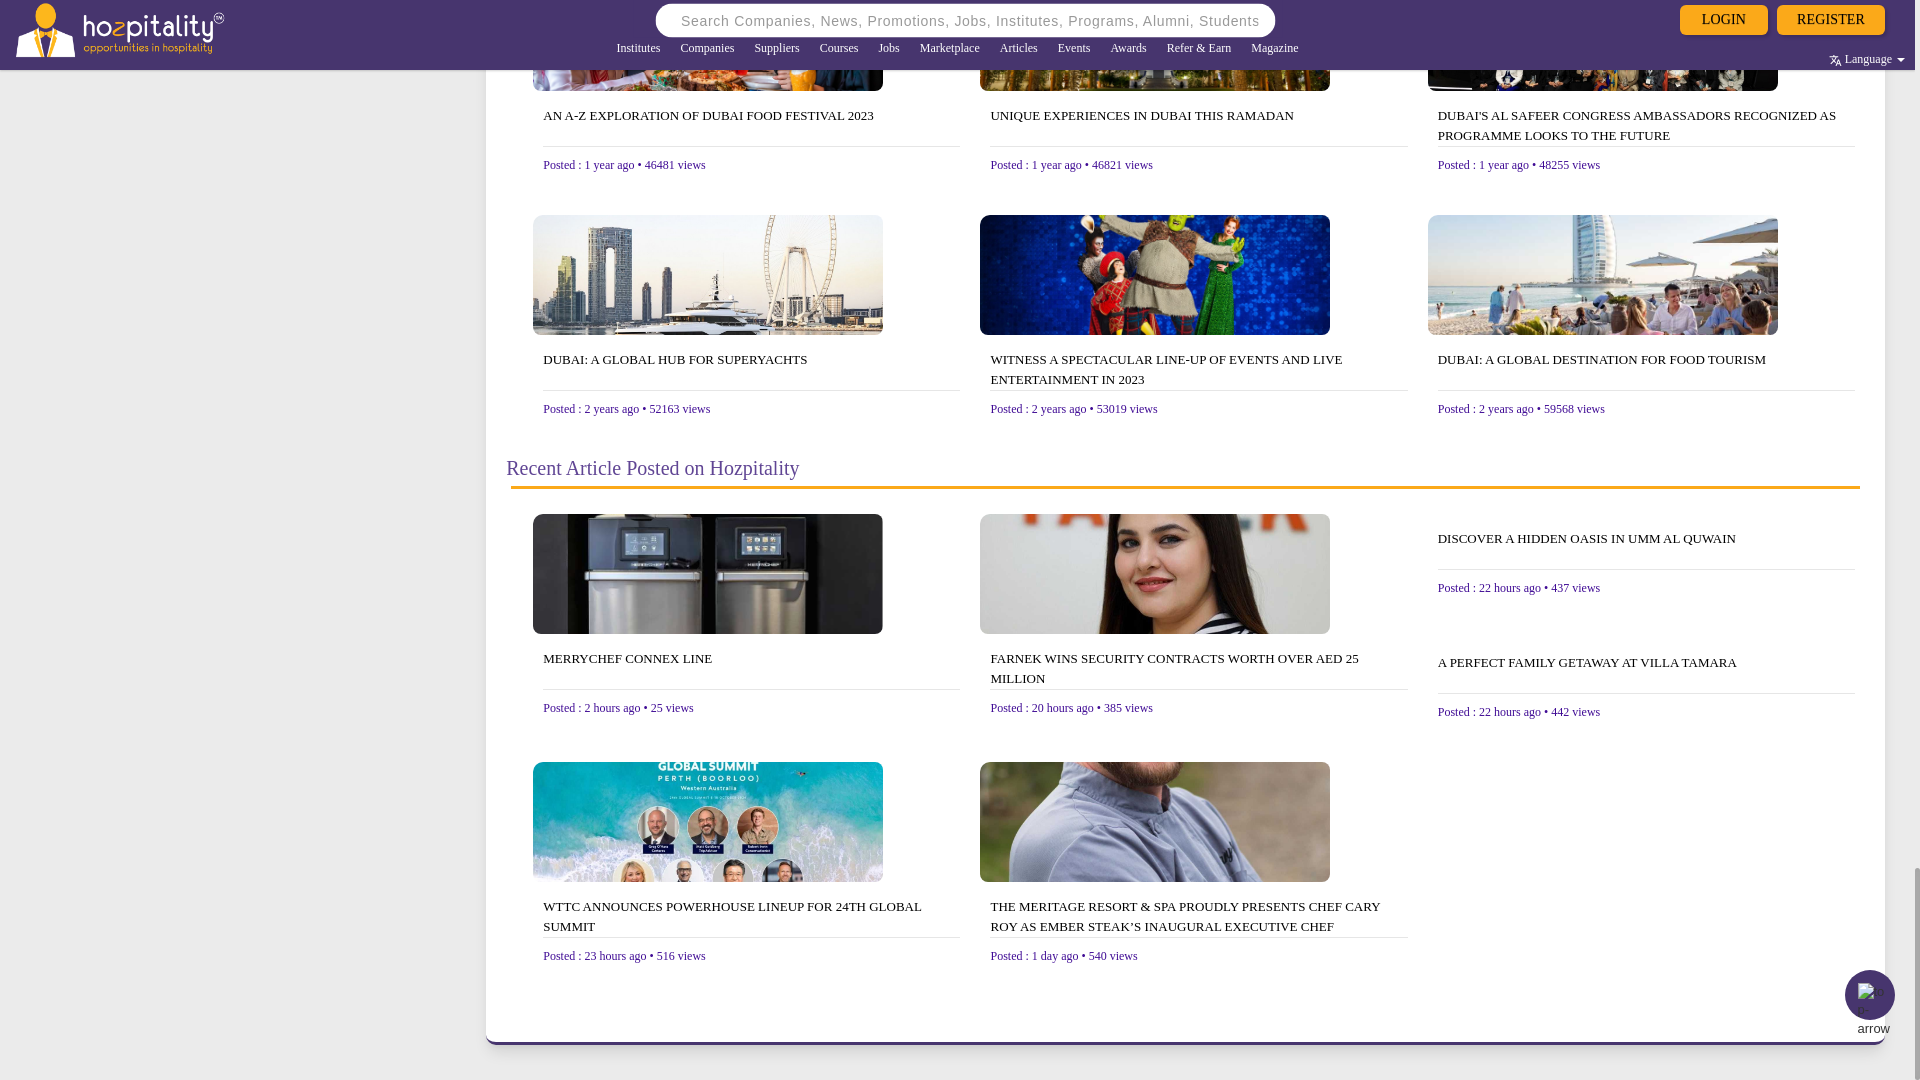 The height and width of the screenshot is (1080, 1920). What do you see at coordinates (1646, 369) in the screenshot?
I see `Dubai: A Global Destination for Food Tourism` at bounding box center [1646, 369].